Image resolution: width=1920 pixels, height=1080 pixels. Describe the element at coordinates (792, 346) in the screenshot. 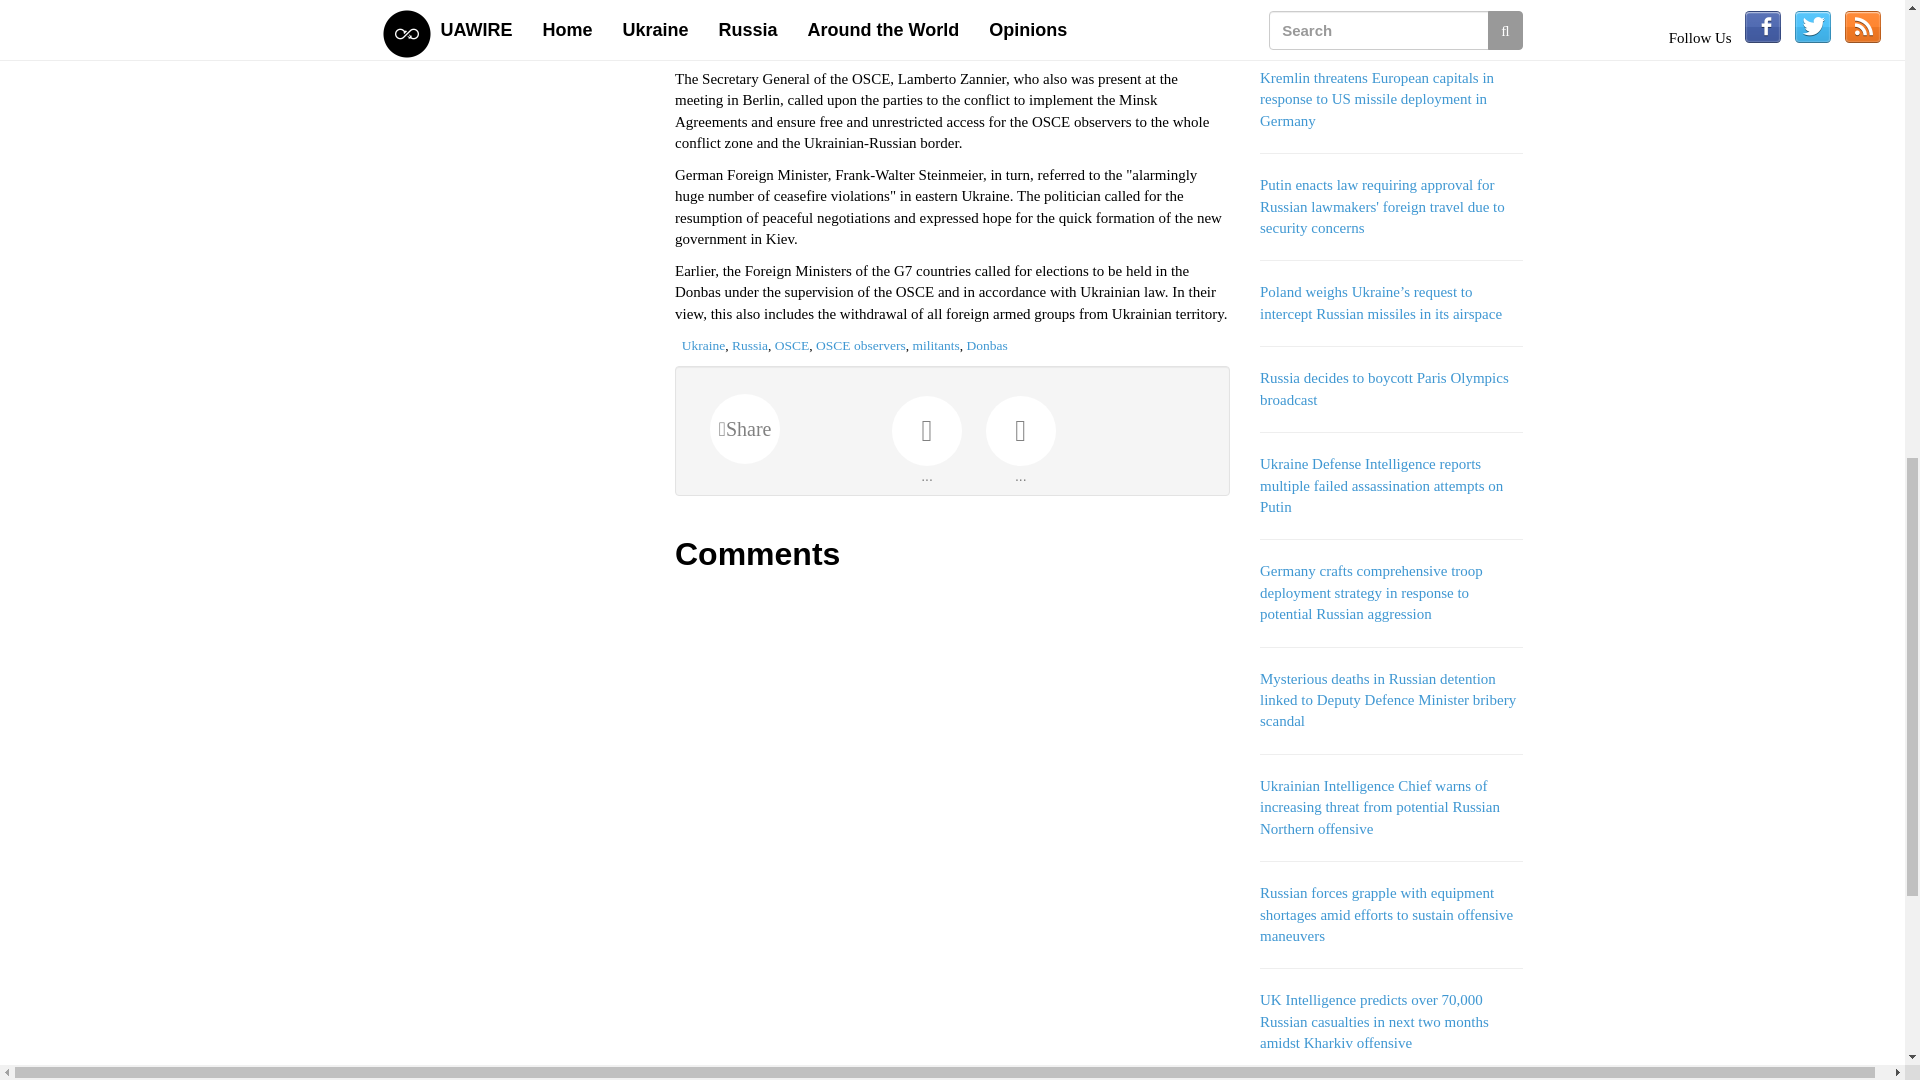

I see `OSCE` at that location.